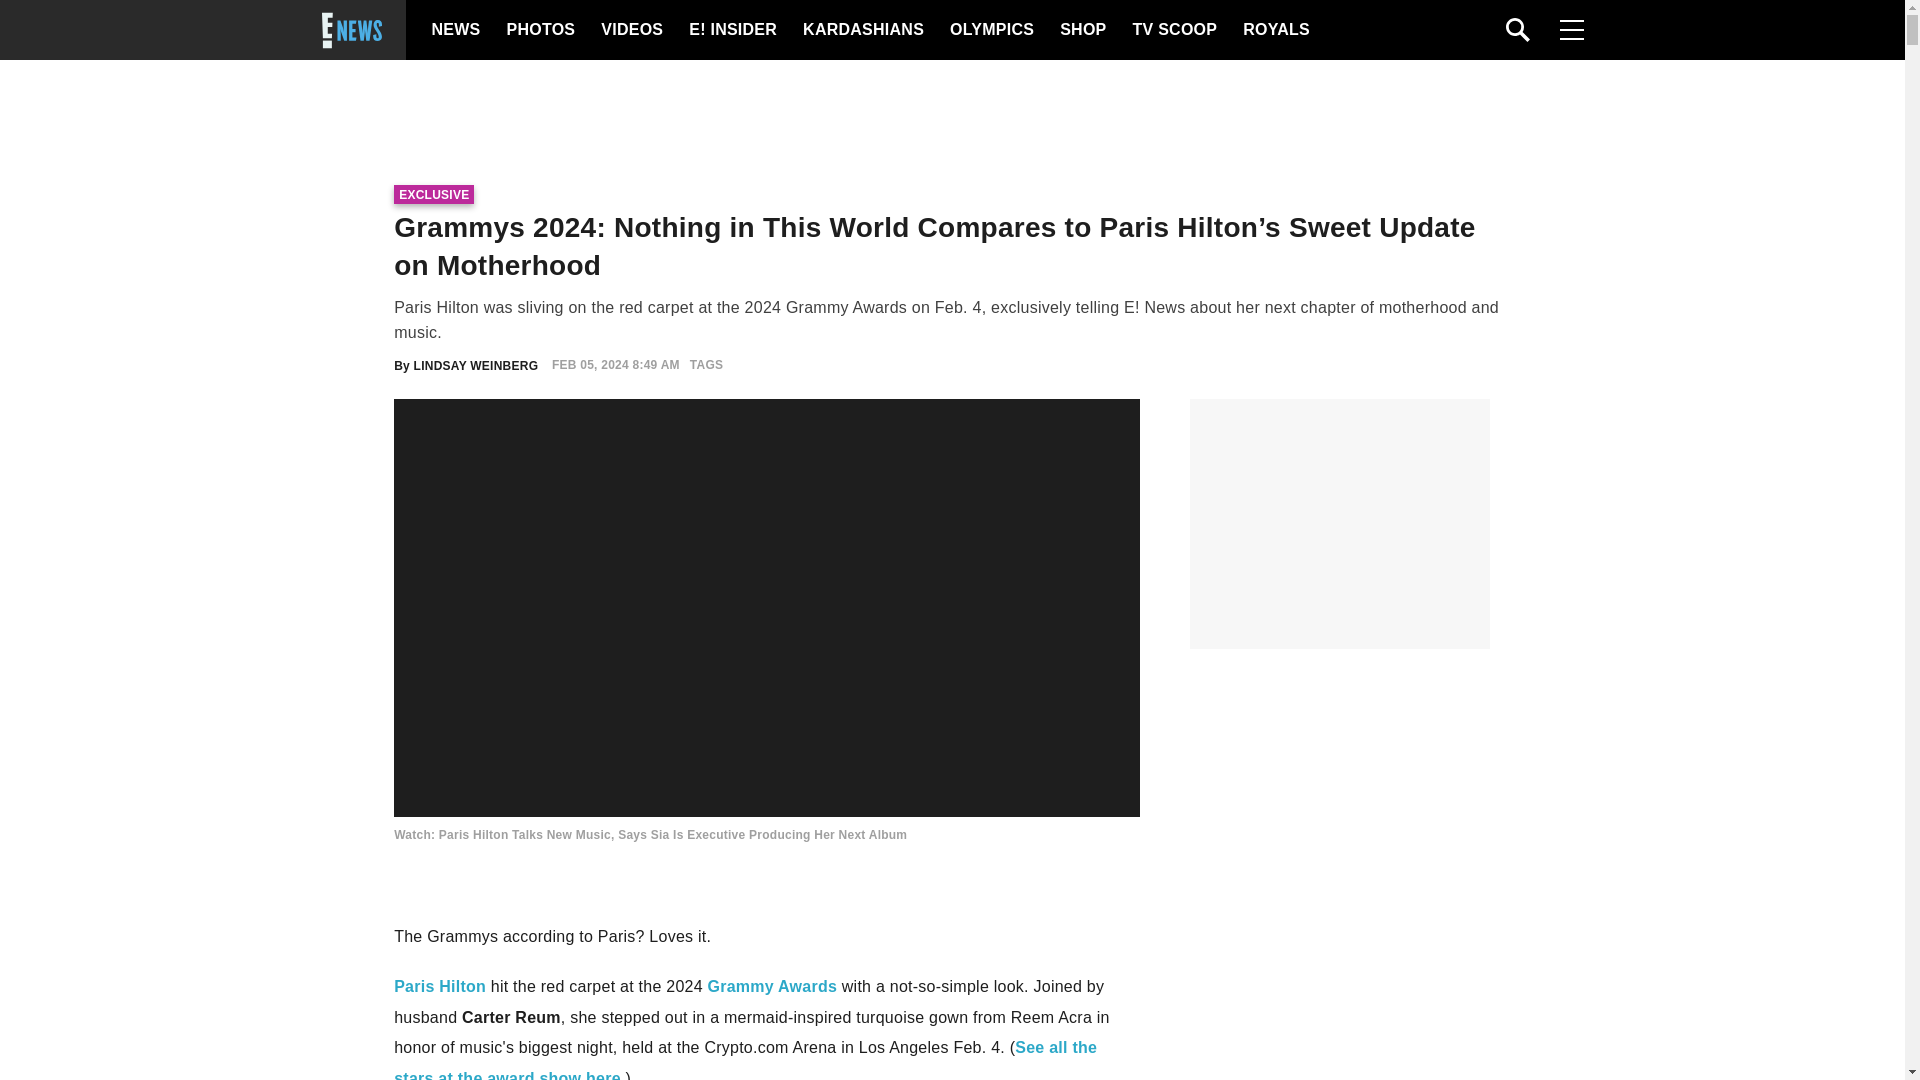 This screenshot has height=1080, width=1920. Describe the element at coordinates (772, 986) in the screenshot. I see `Grammy Awards` at that location.